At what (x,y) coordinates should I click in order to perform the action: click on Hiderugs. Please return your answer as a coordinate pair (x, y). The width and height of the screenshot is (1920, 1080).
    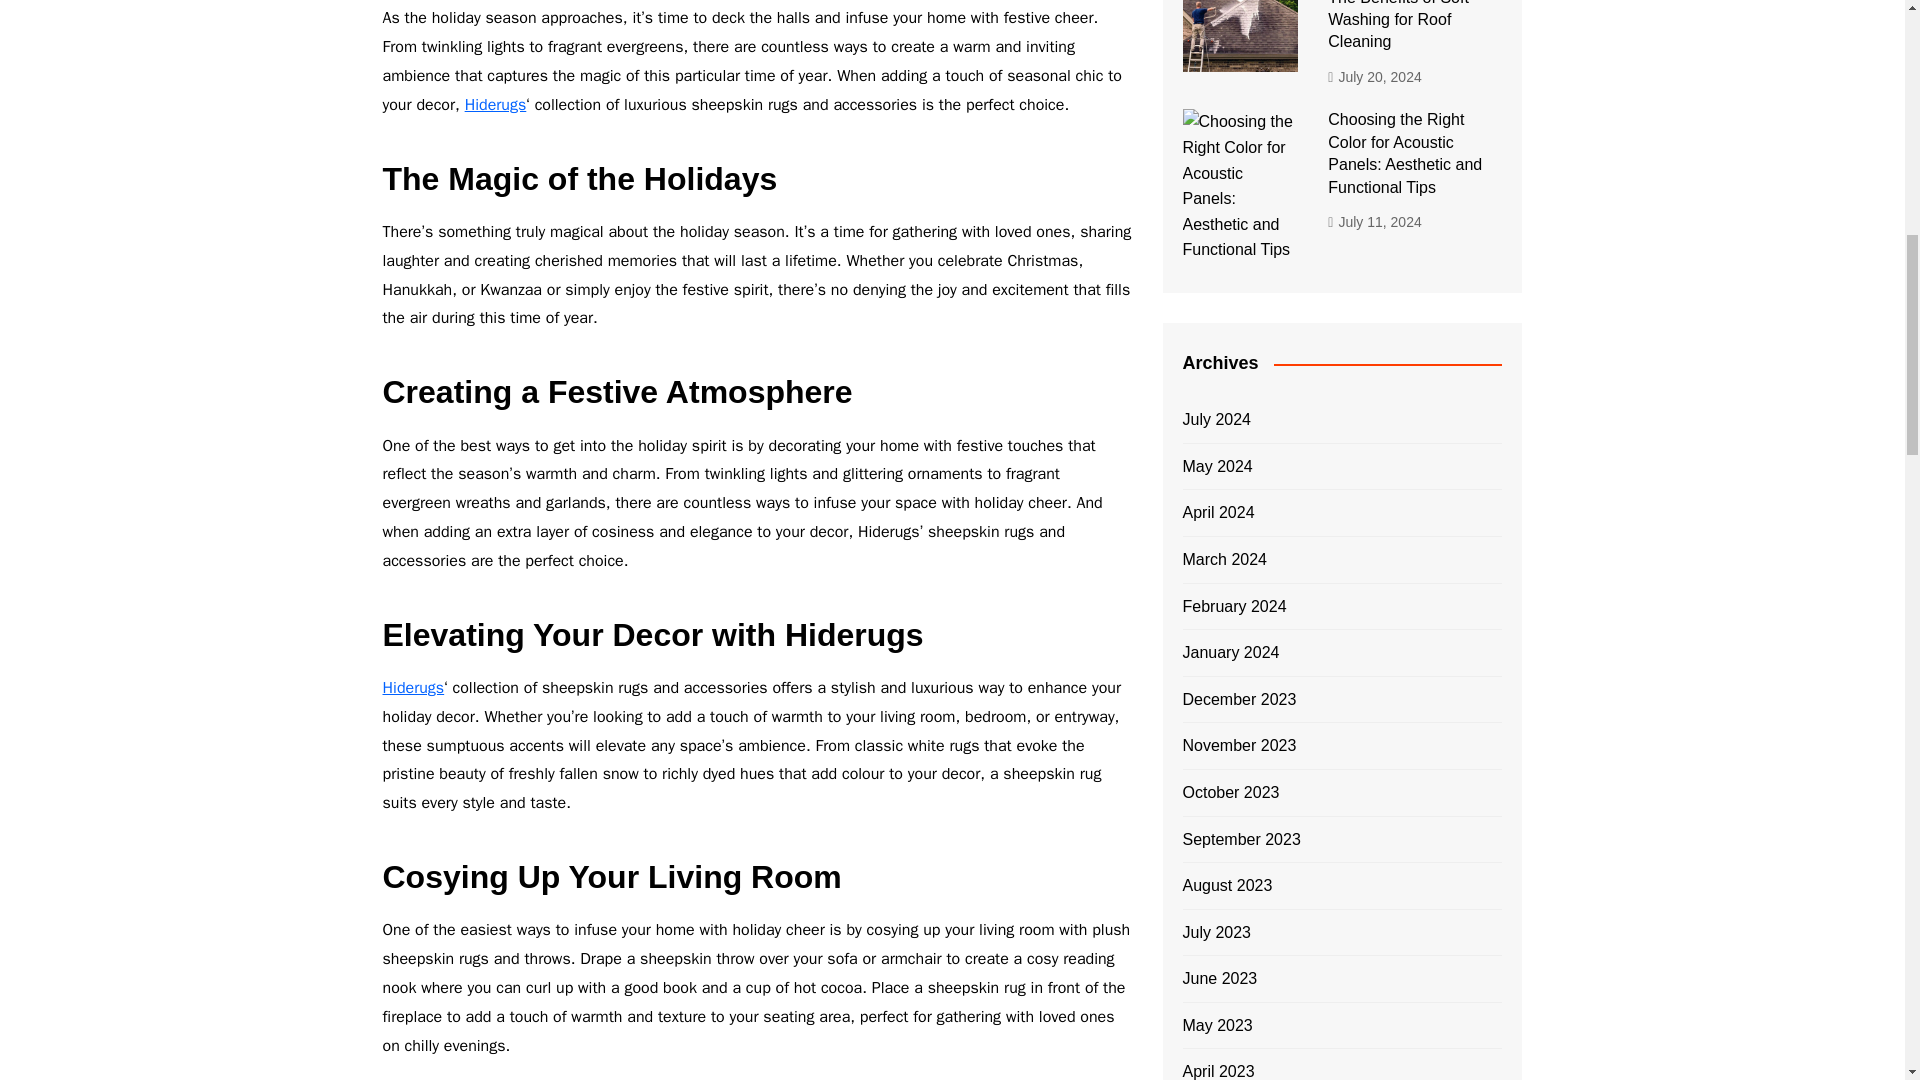
    Looking at the image, I should click on (412, 688).